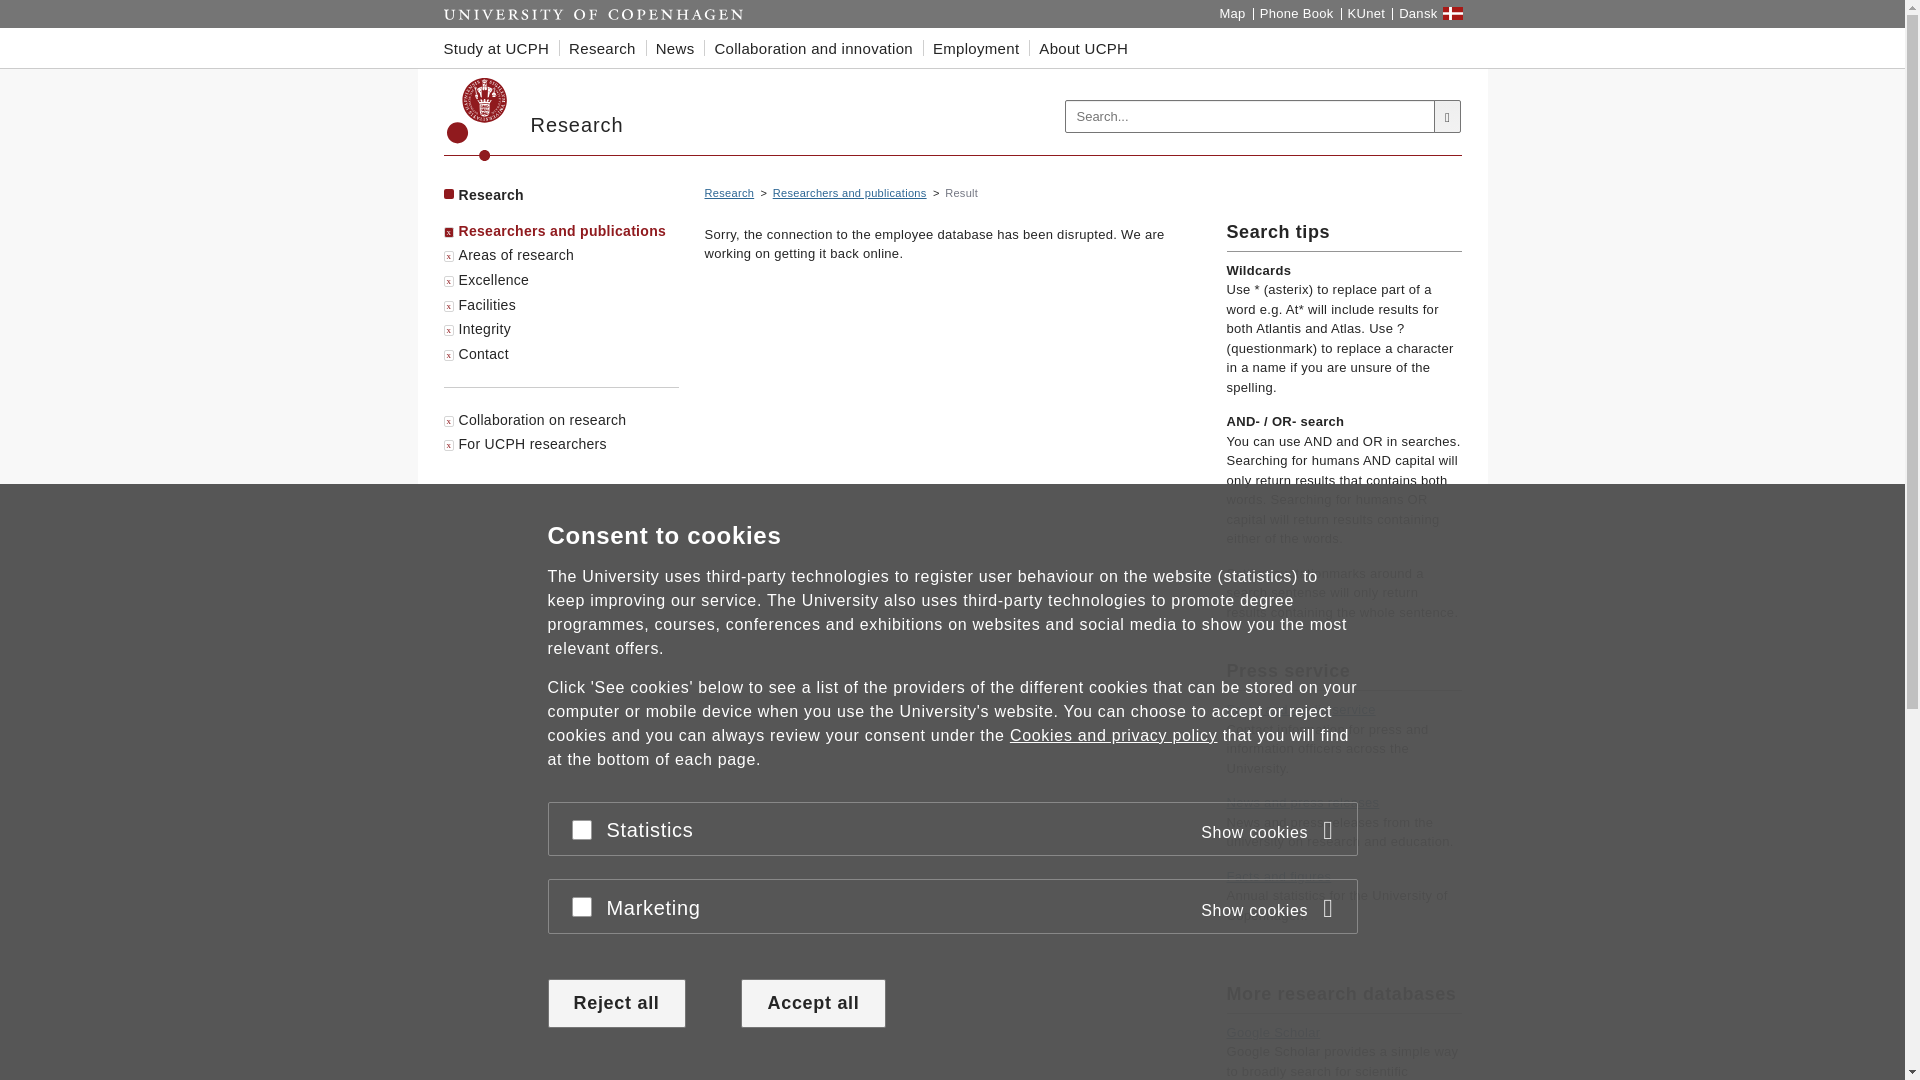  Describe the element at coordinates (850, 192) in the screenshot. I see `Search researchers and publications` at that location.